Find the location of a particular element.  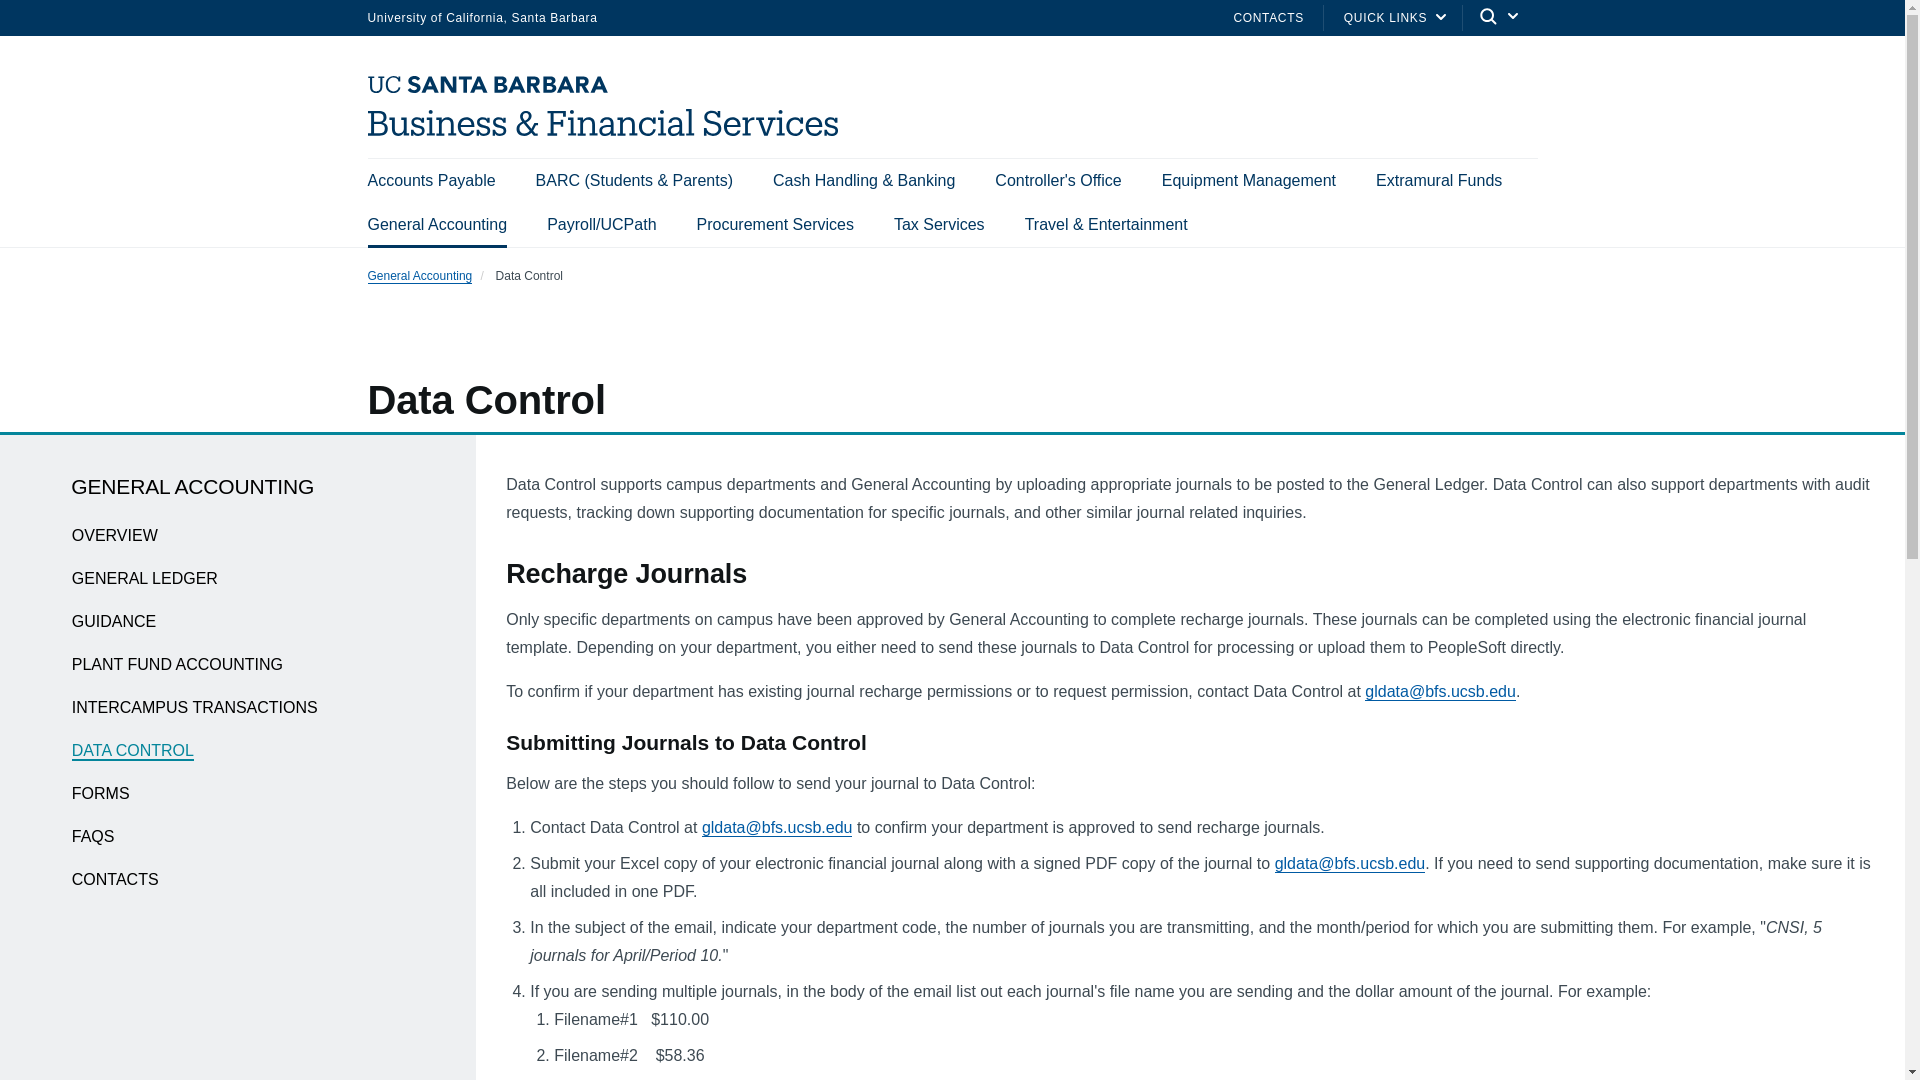

Controller's Office is located at coordinates (1058, 180).